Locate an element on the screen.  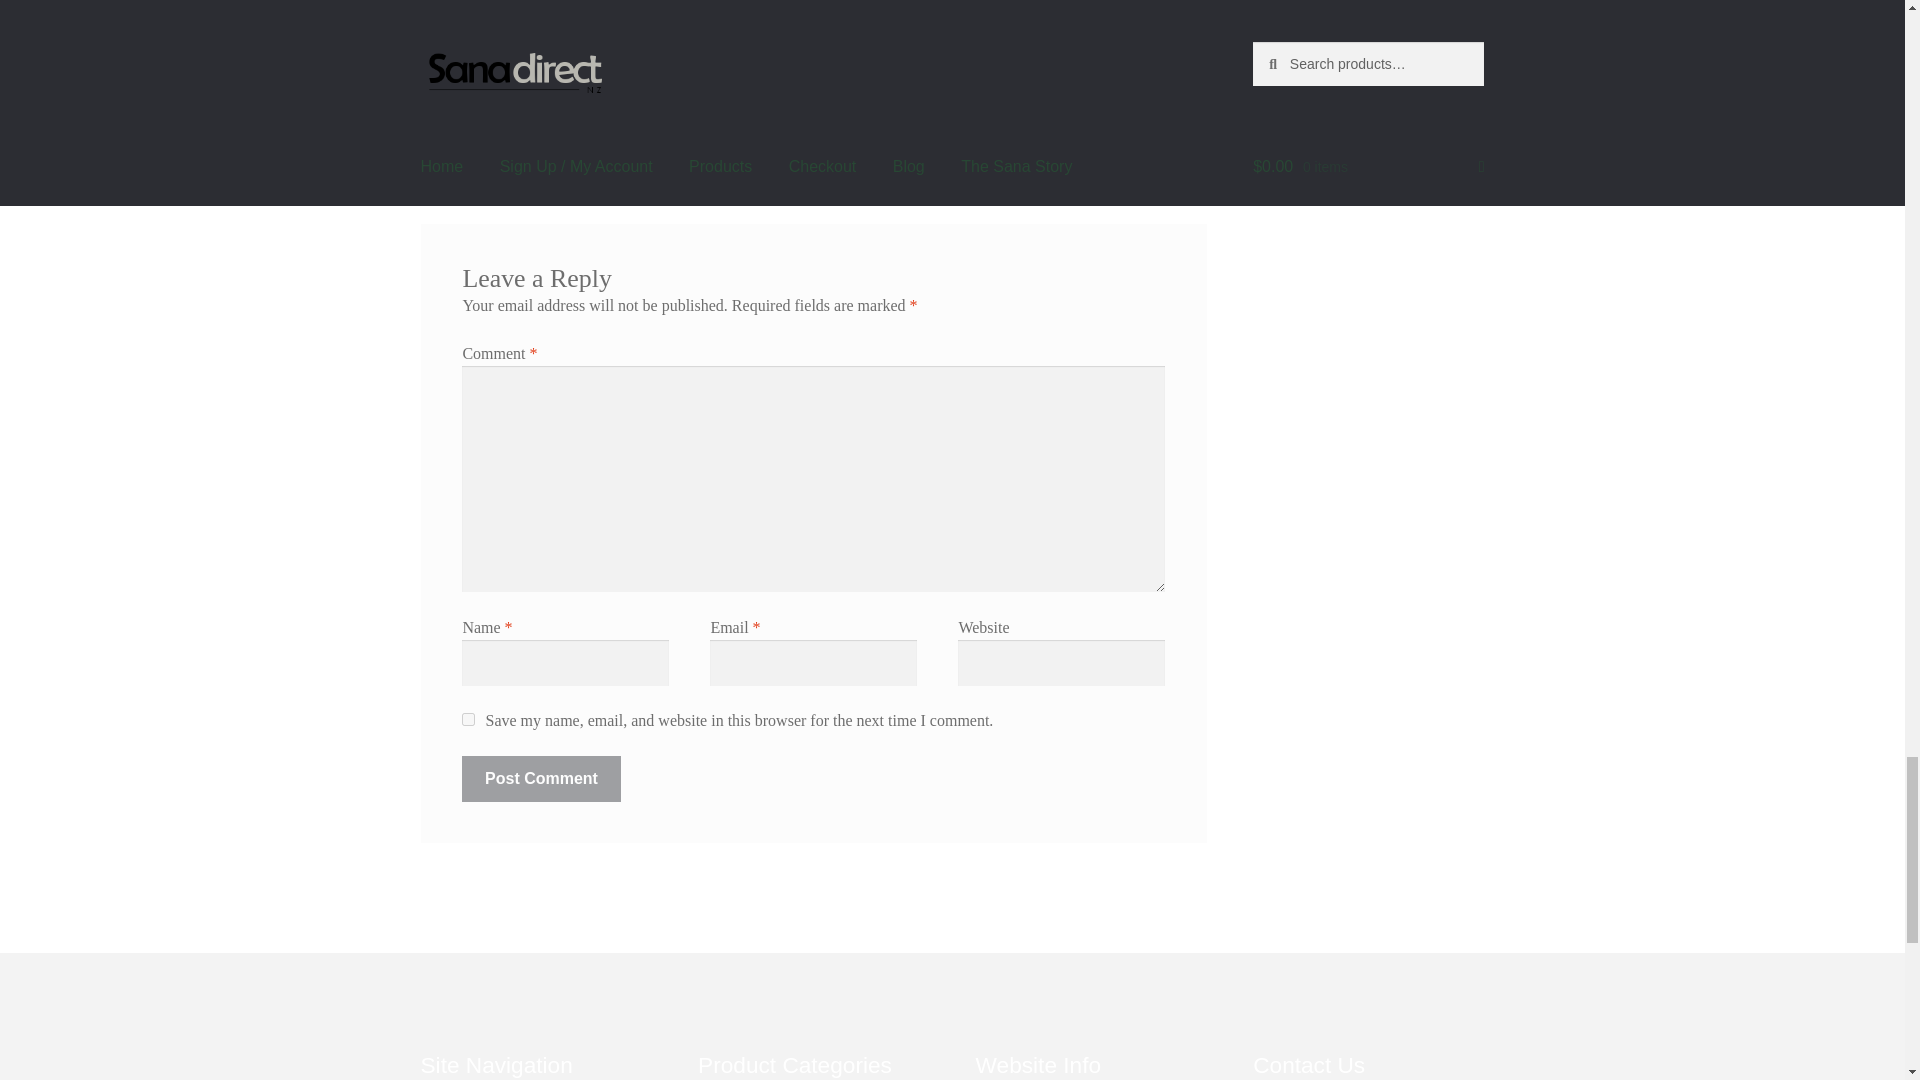
cholesterol is located at coordinates (486, 62).